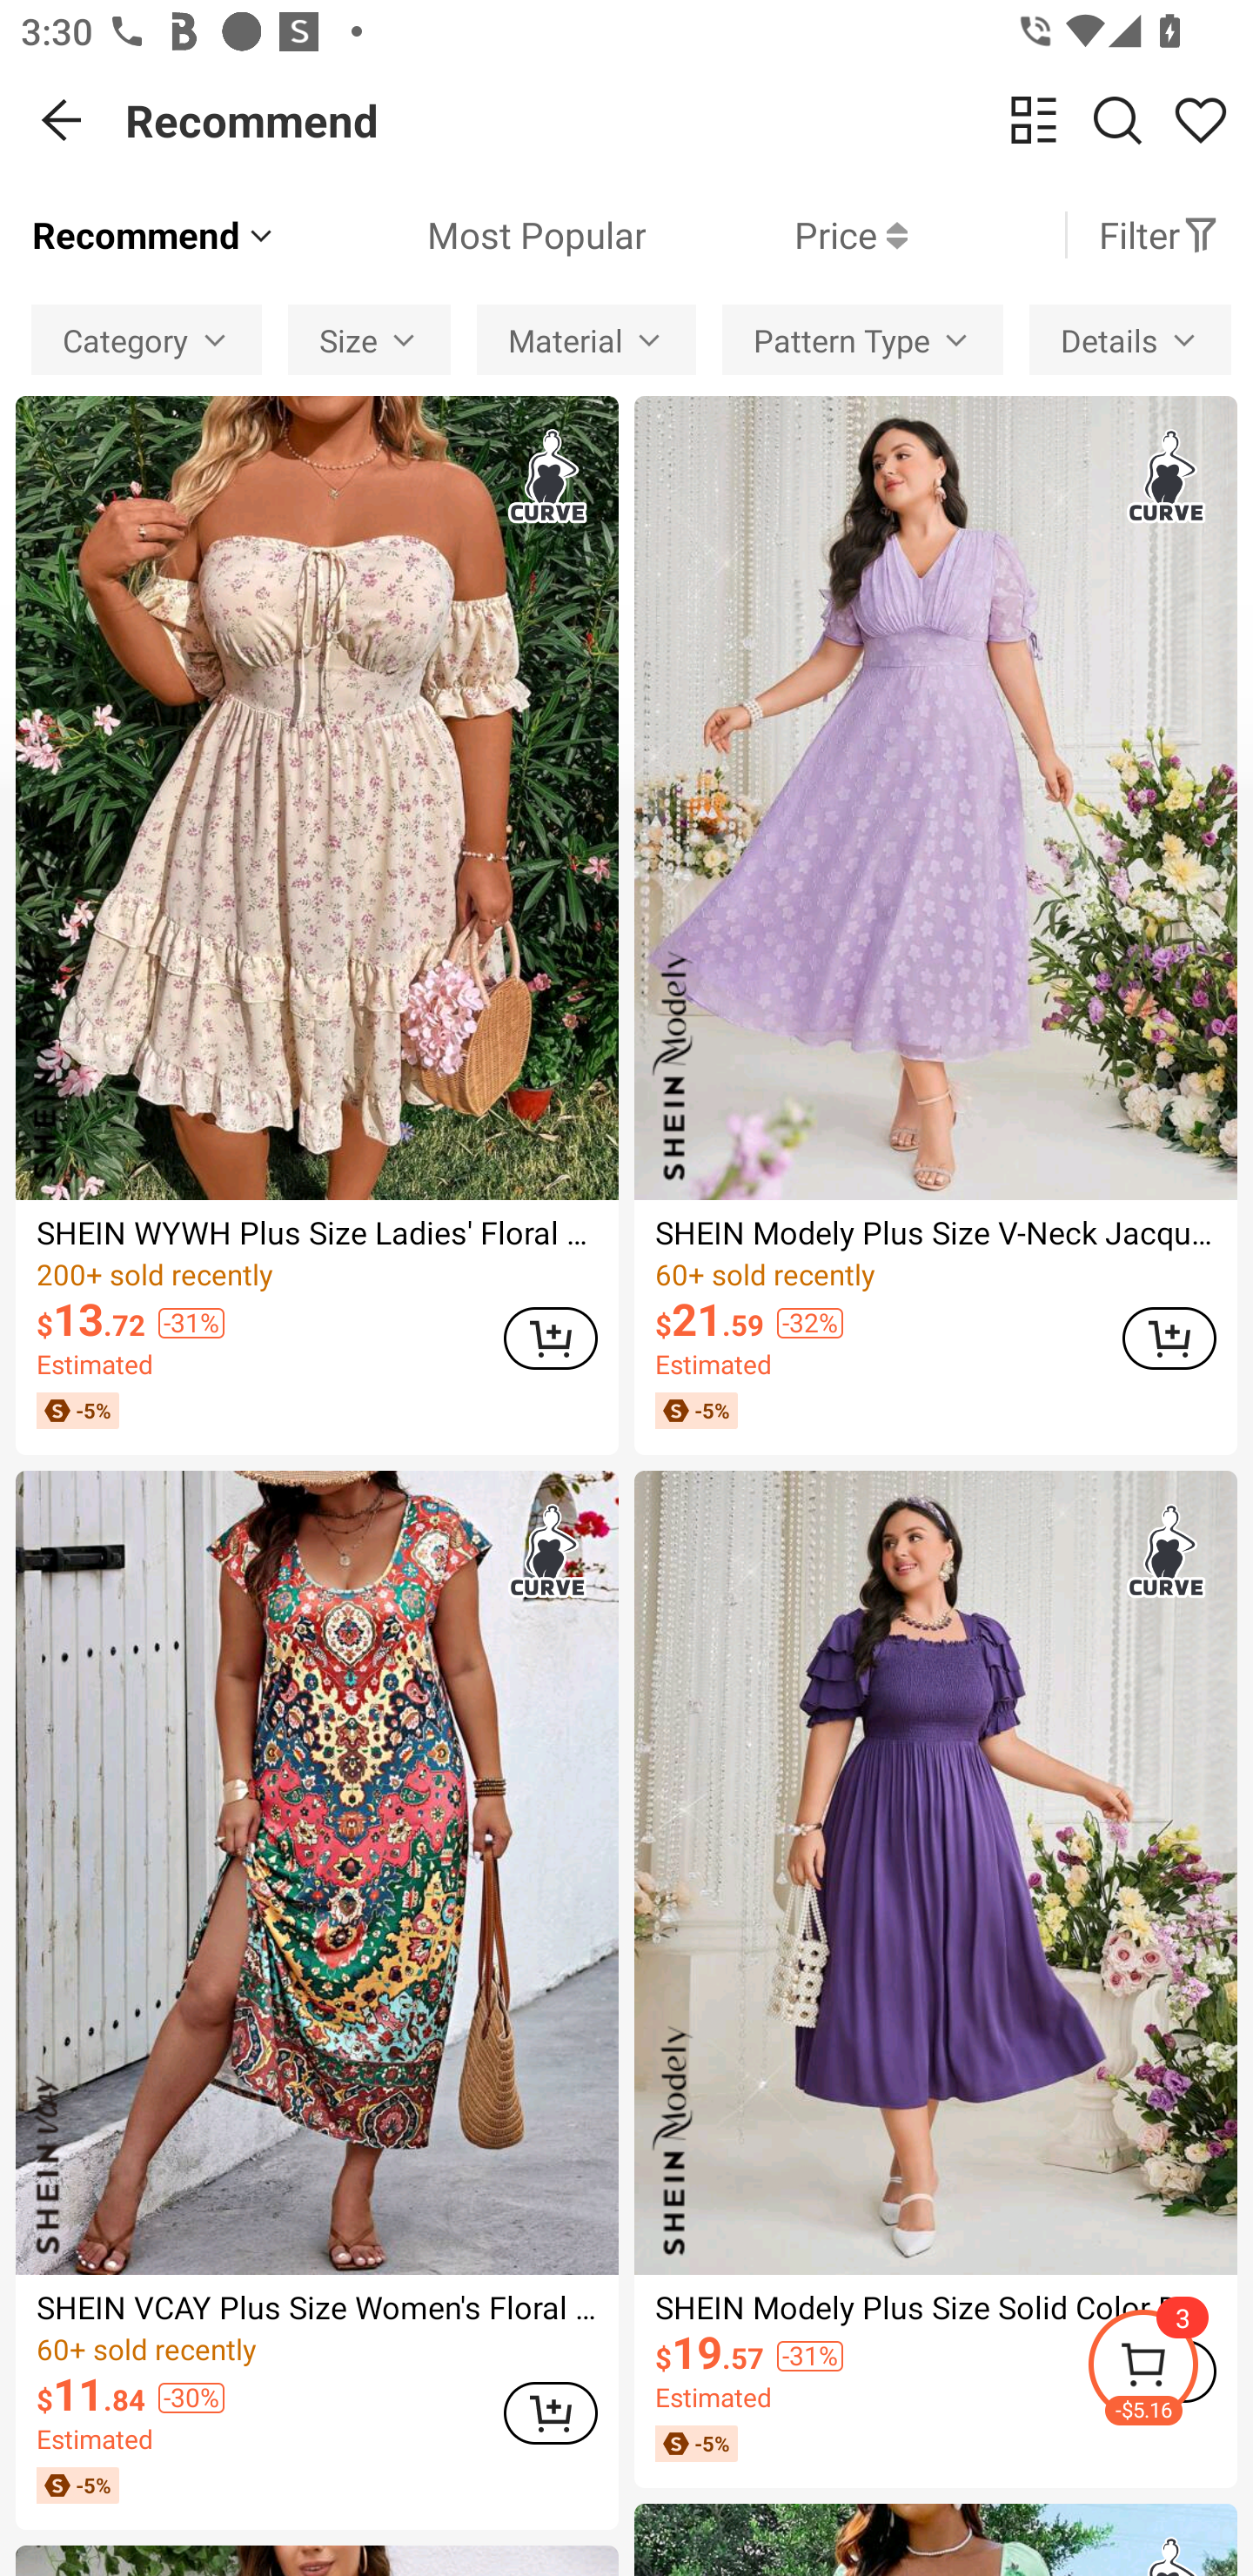 Image resolution: width=1253 pixels, height=2576 pixels. I want to click on Details, so click(1130, 339).